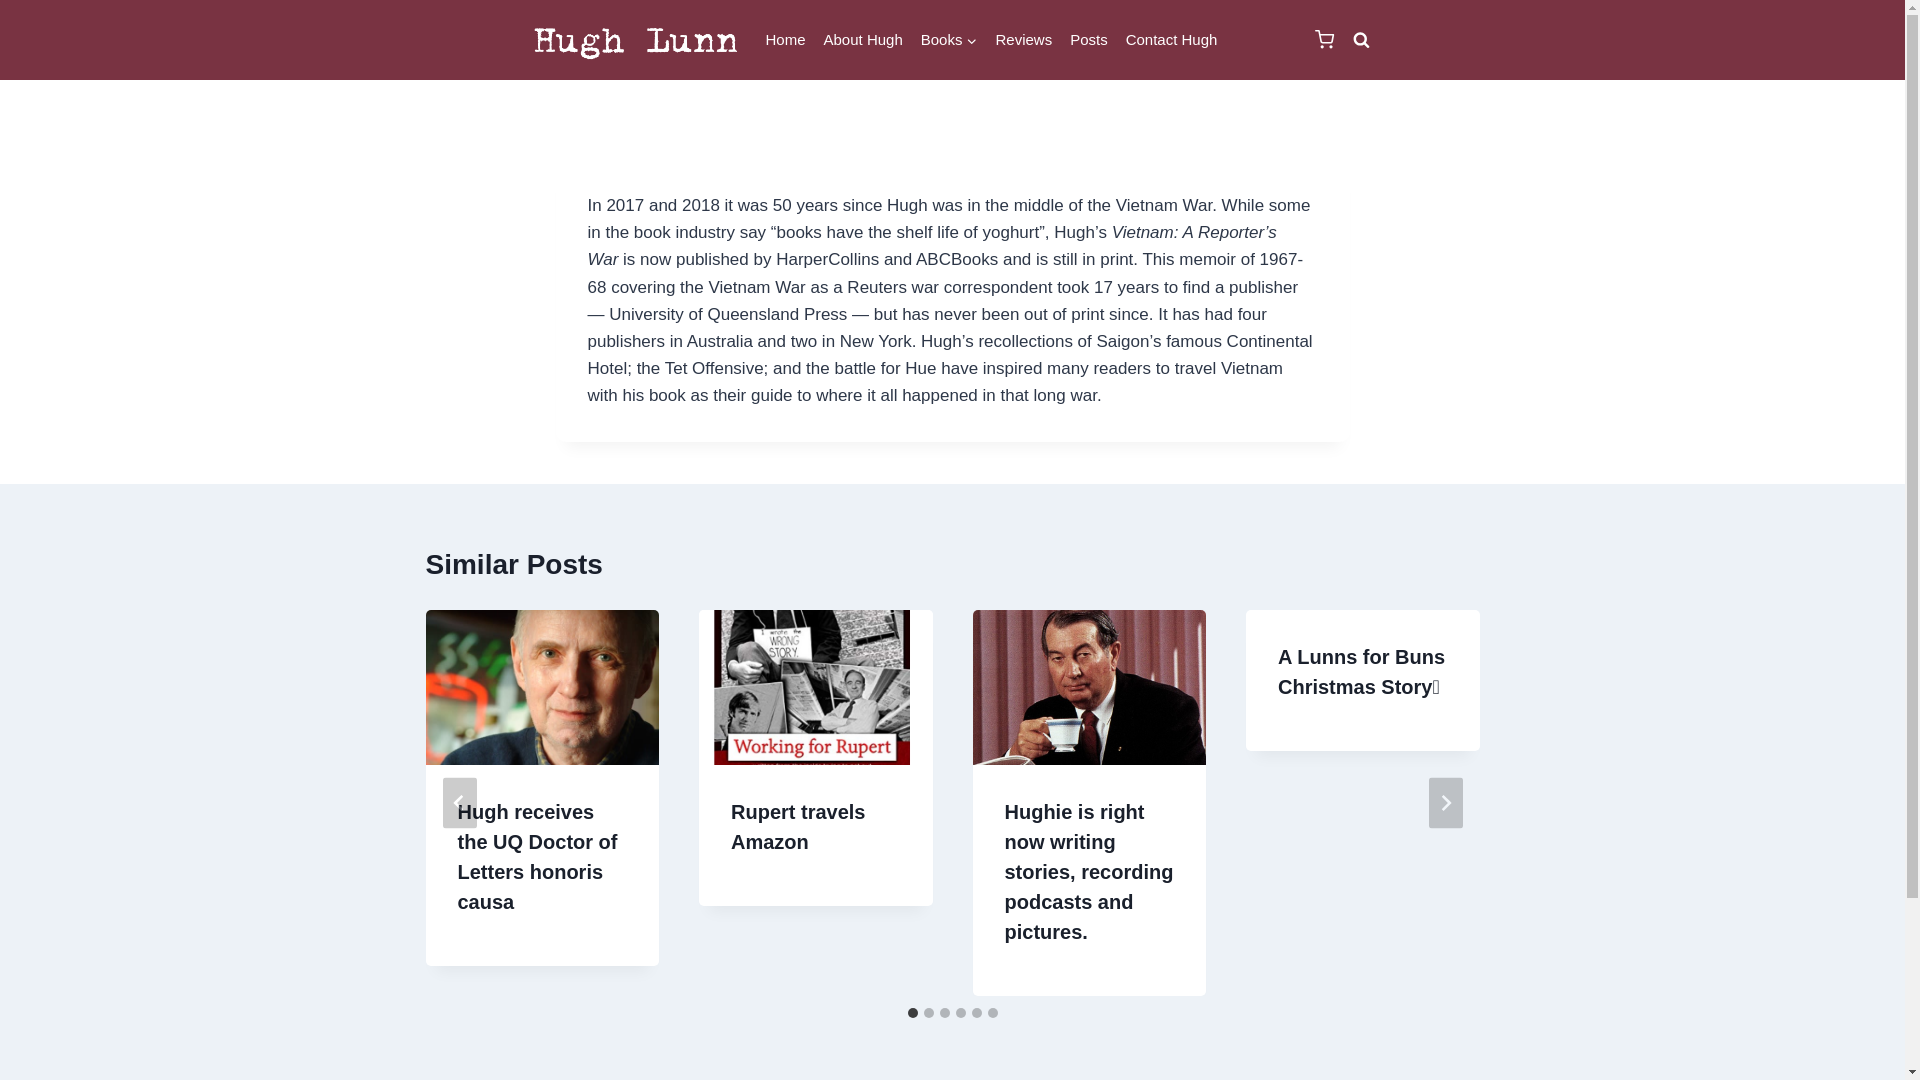 This screenshot has width=1920, height=1080. Describe the element at coordinates (950, 40) in the screenshot. I see `Books` at that location.